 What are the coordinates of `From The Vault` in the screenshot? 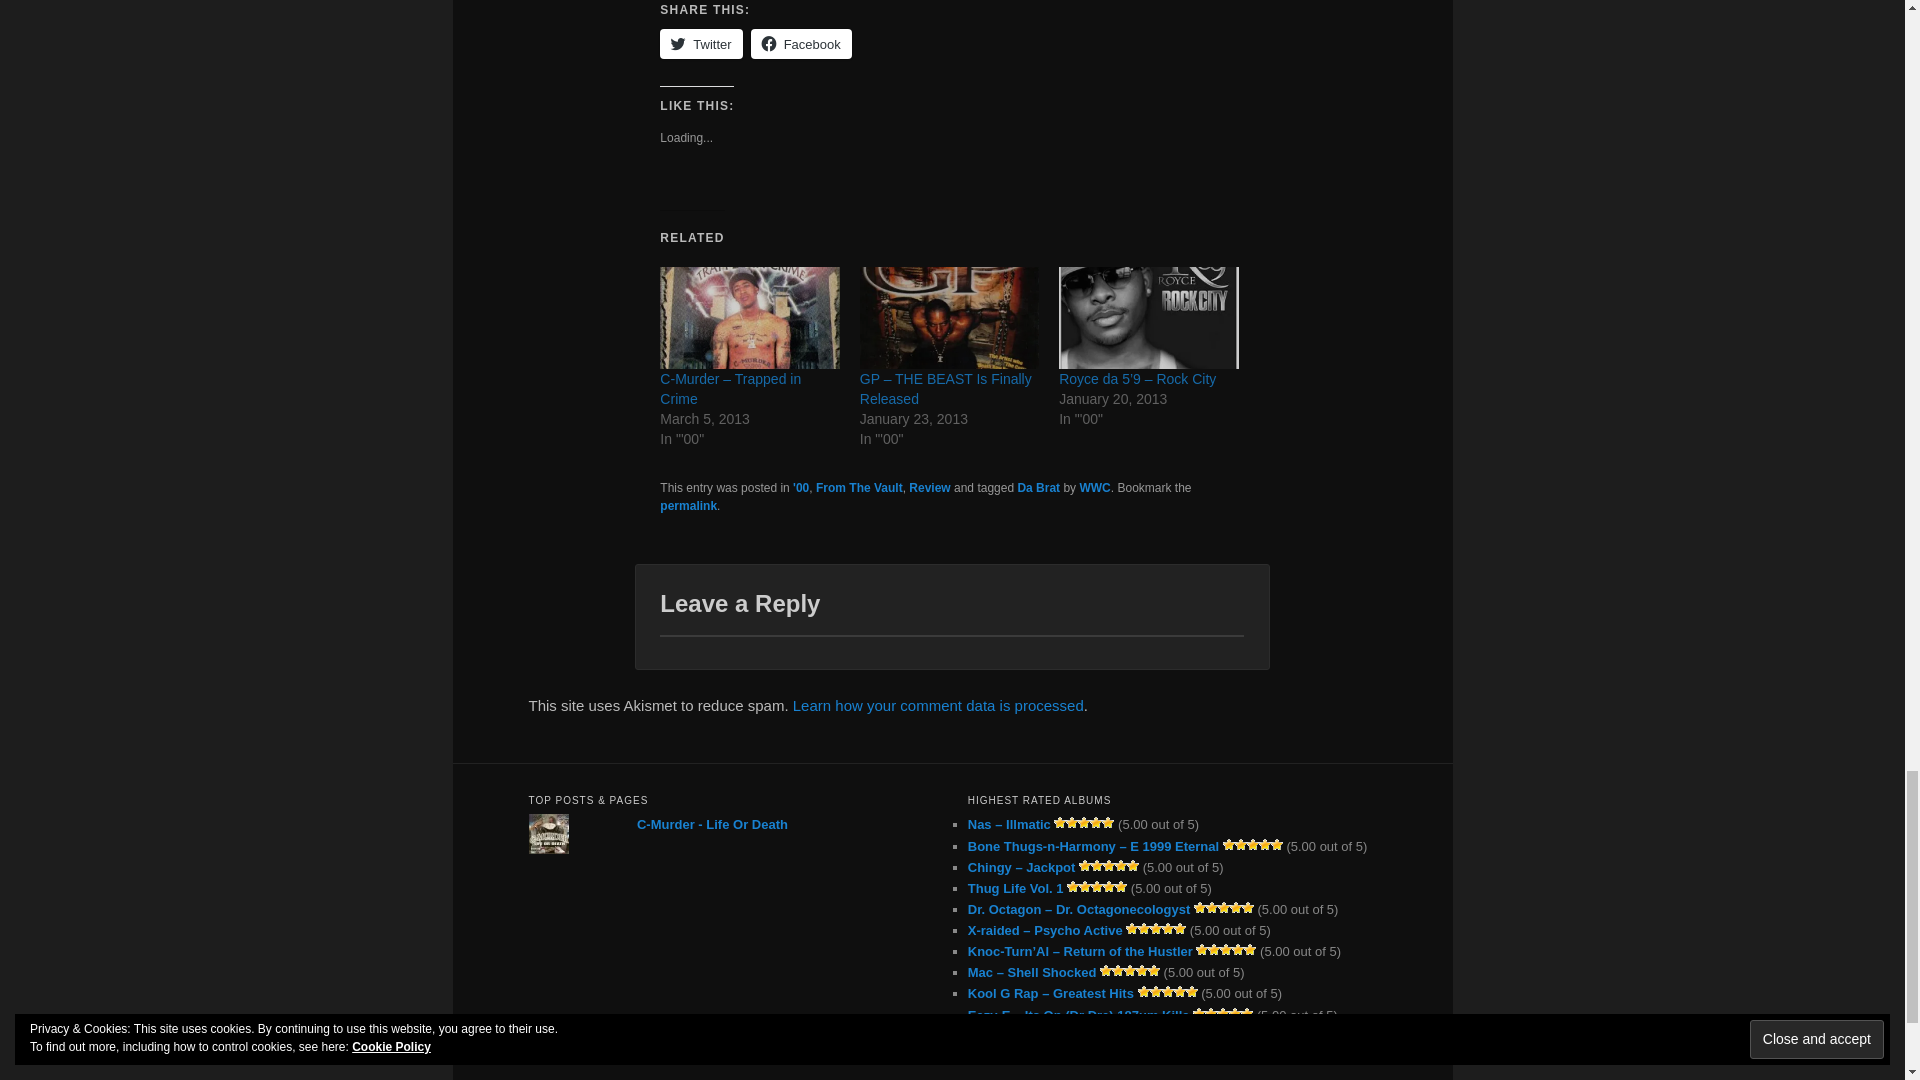 It's located at (859, 487).